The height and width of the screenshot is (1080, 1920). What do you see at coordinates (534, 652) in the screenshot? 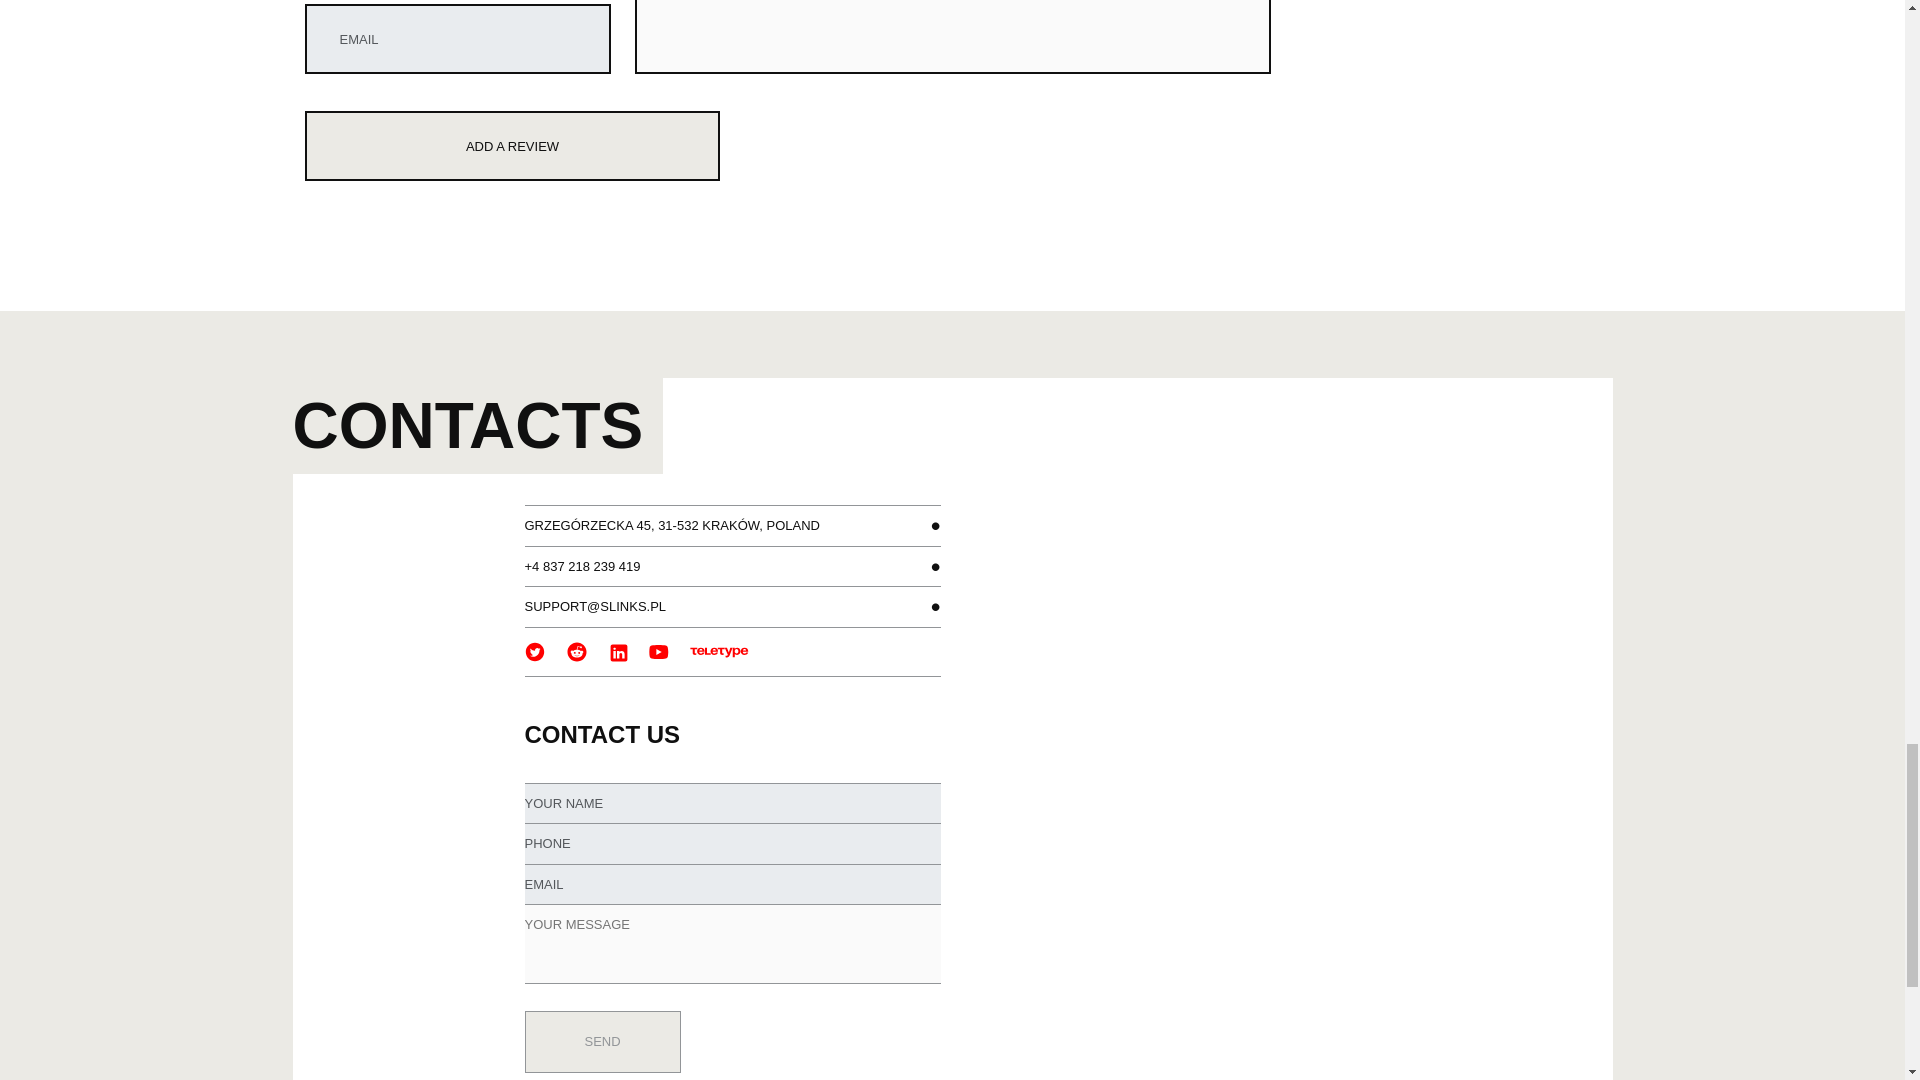
I see `Twitter` at bounding box center [534, 652].